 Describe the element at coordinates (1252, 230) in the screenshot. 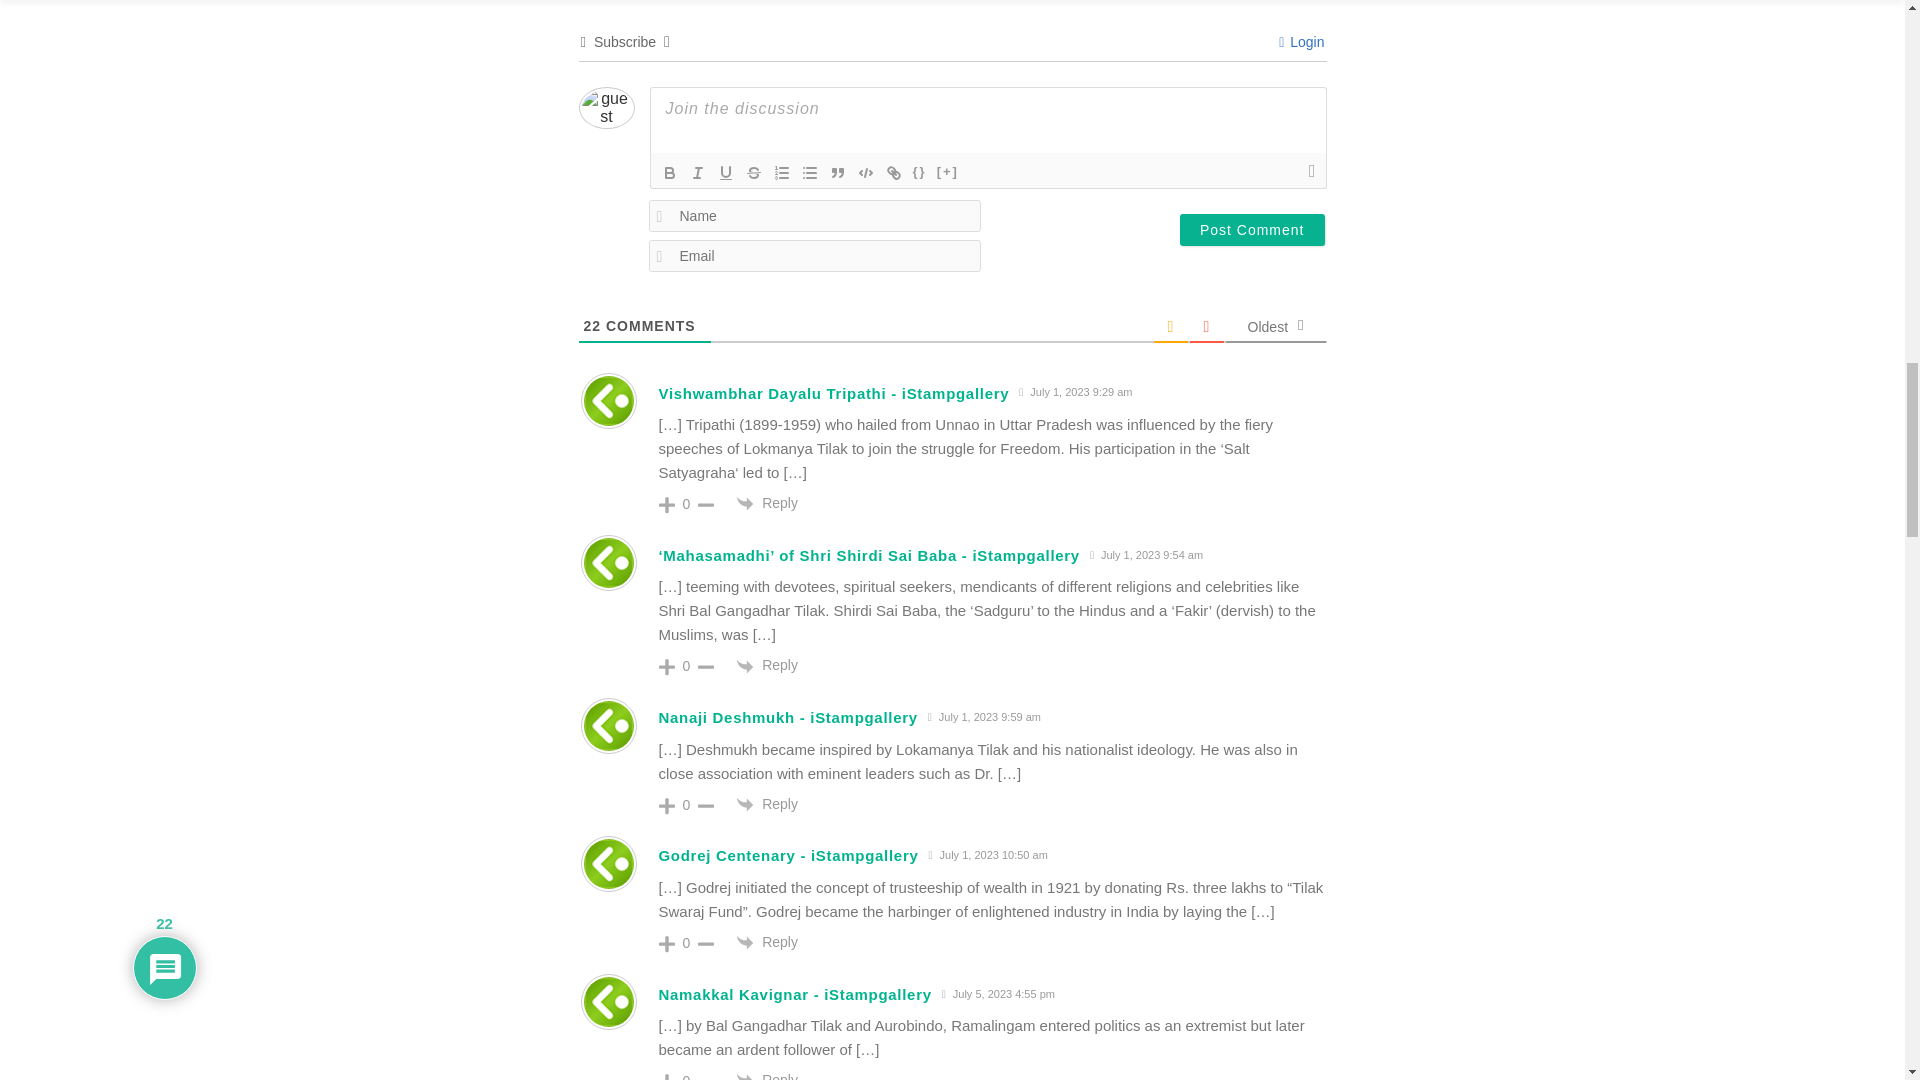

I see `Post Comment` at that location.